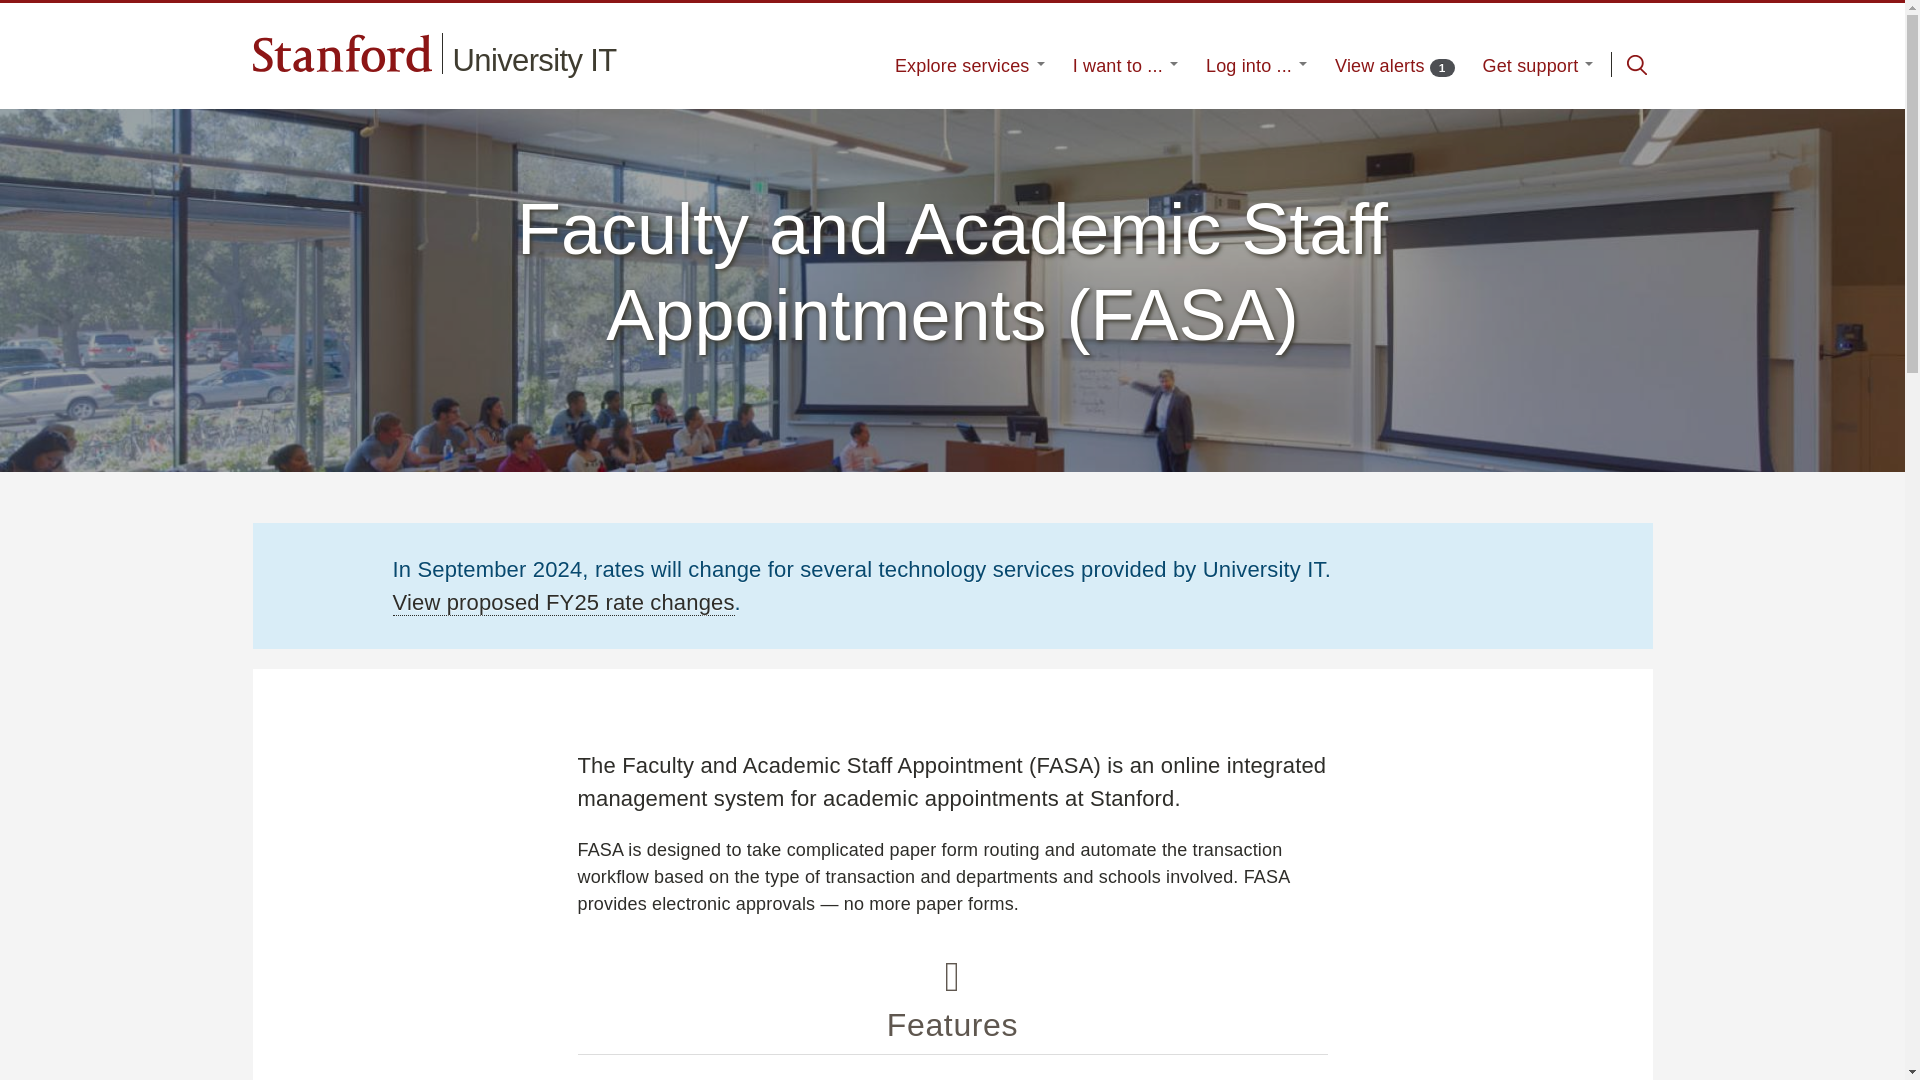 This screenshot has width=1920, height=1080. Describe the element at coordinates (1126, 66) in the screenshot. I see `I want to ...` at that location.